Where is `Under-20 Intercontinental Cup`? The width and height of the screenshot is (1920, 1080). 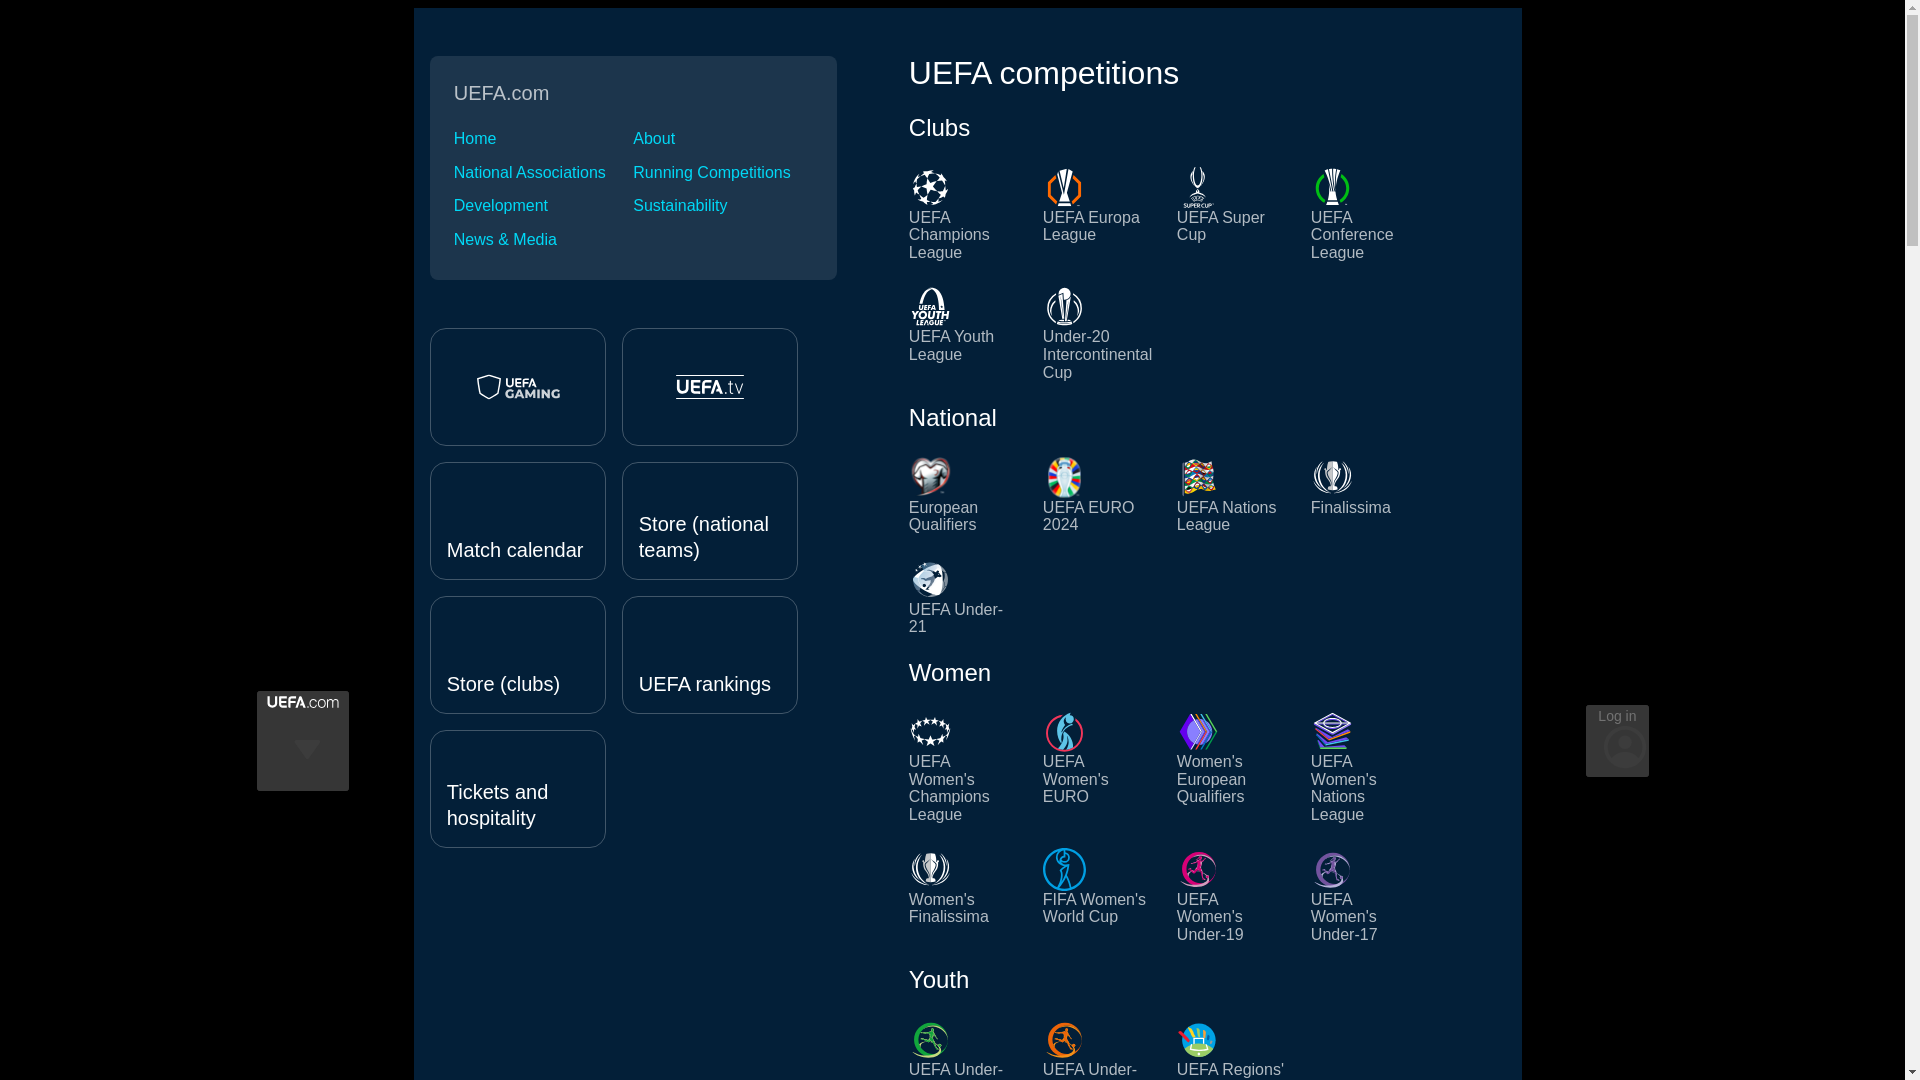
Under-20 Intercontinental Cup is located at coordinates (1098, 333).